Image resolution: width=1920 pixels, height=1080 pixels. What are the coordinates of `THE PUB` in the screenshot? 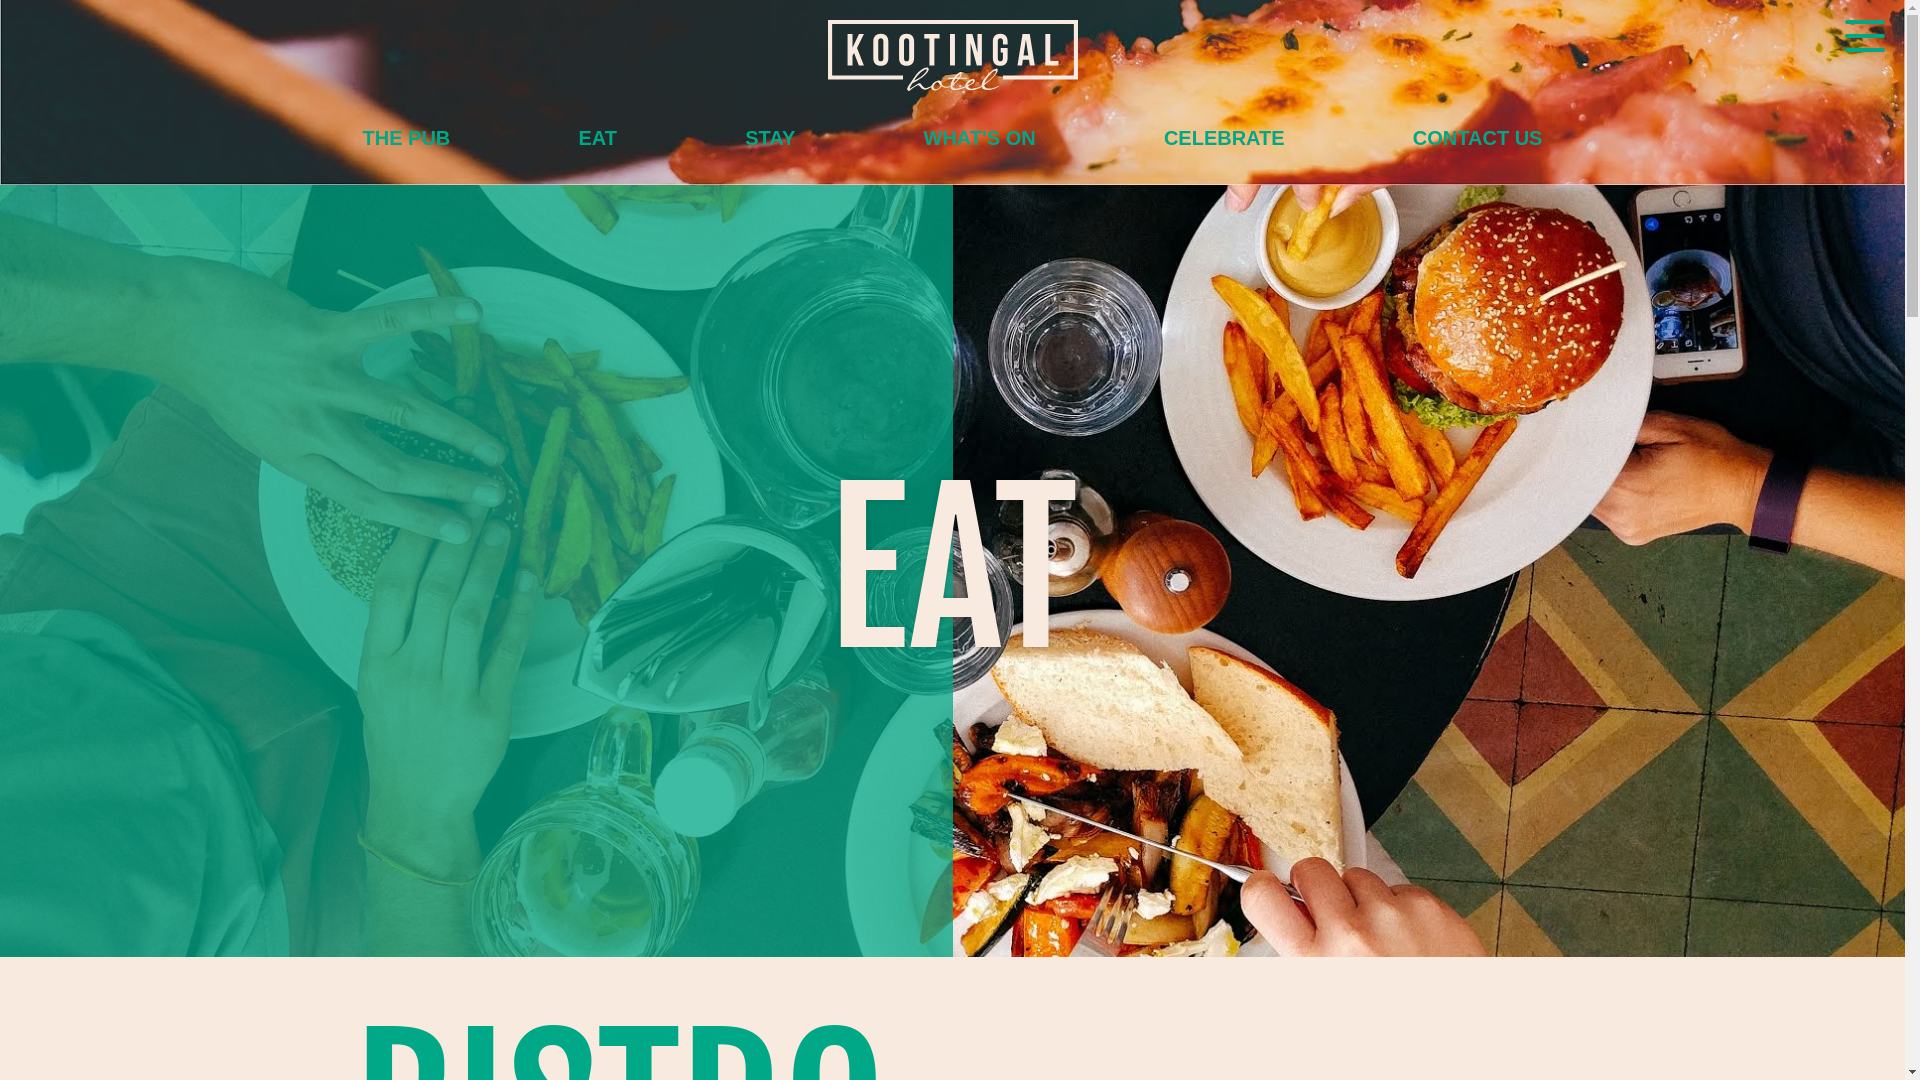 It's located at (406, 138).